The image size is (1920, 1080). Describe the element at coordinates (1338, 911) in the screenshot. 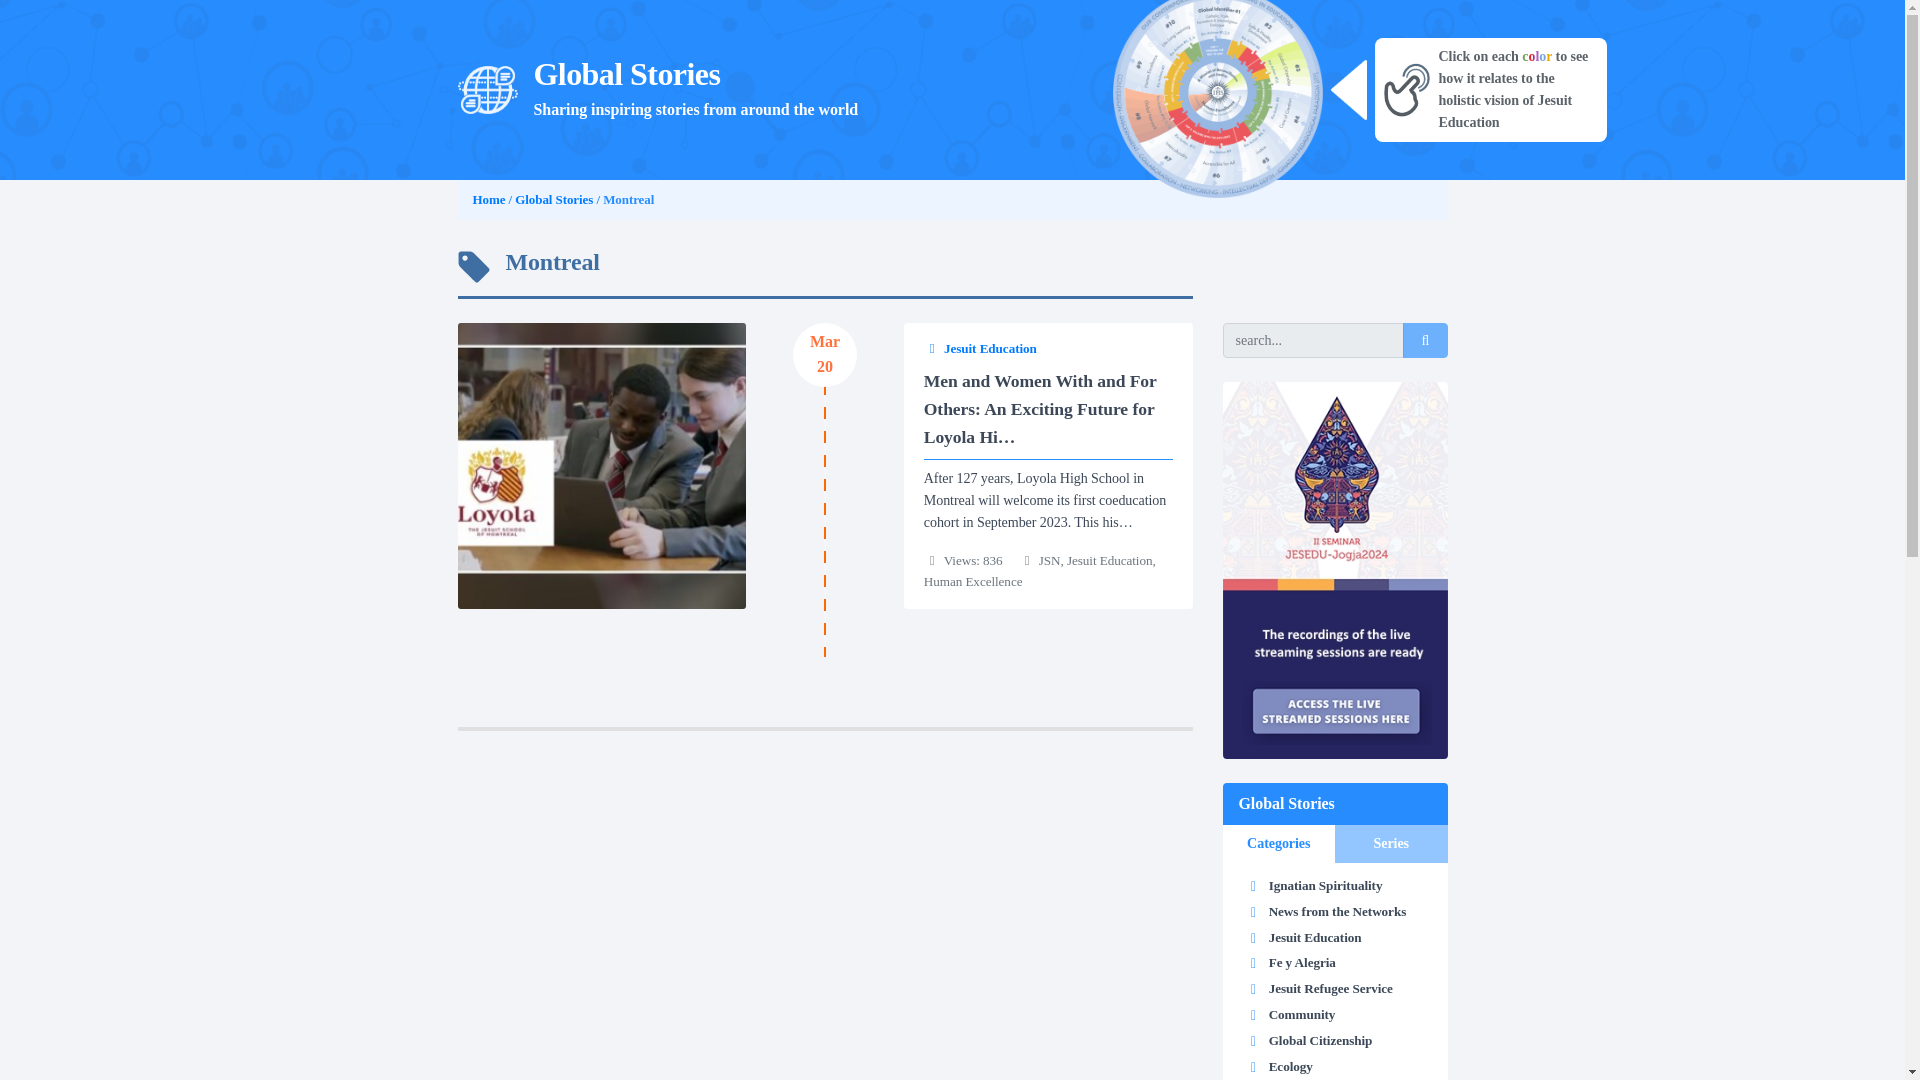

I see `News from the Networks` at that location.